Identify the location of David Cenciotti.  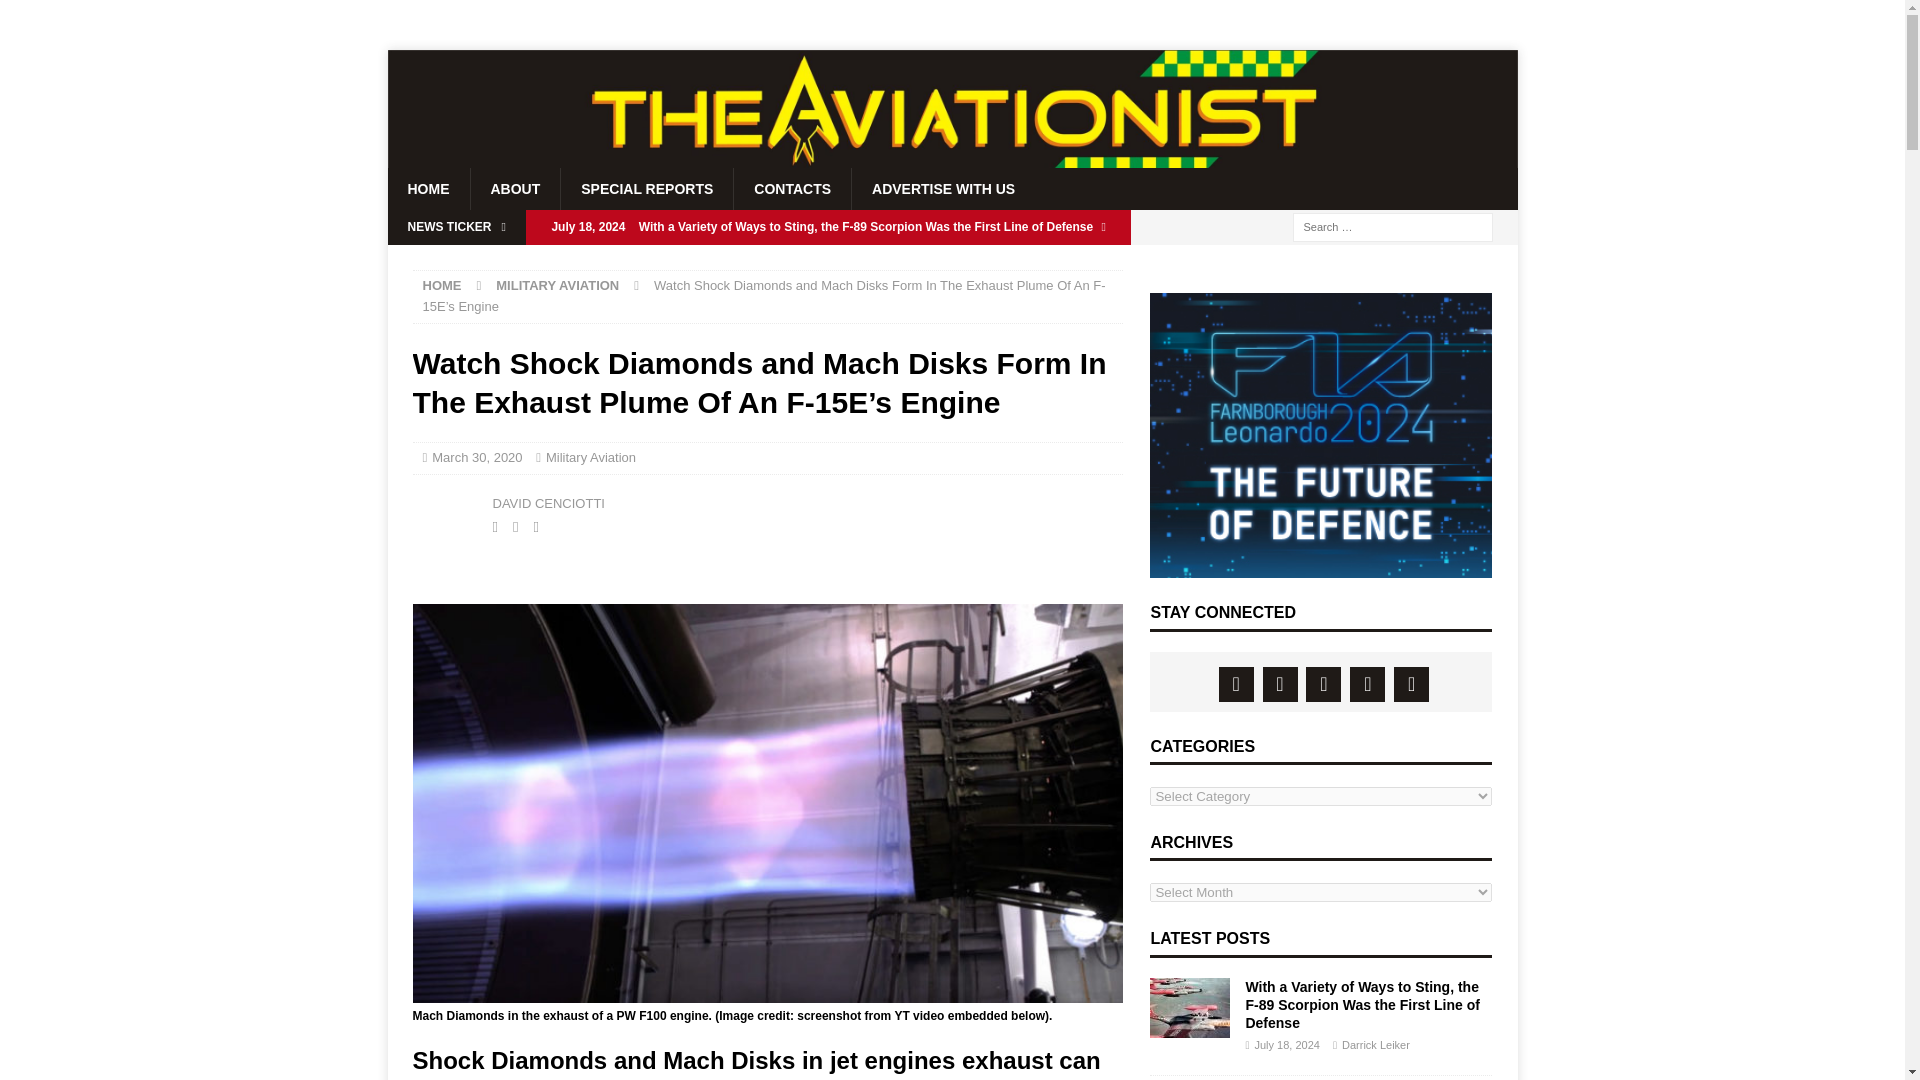
(447, 514).